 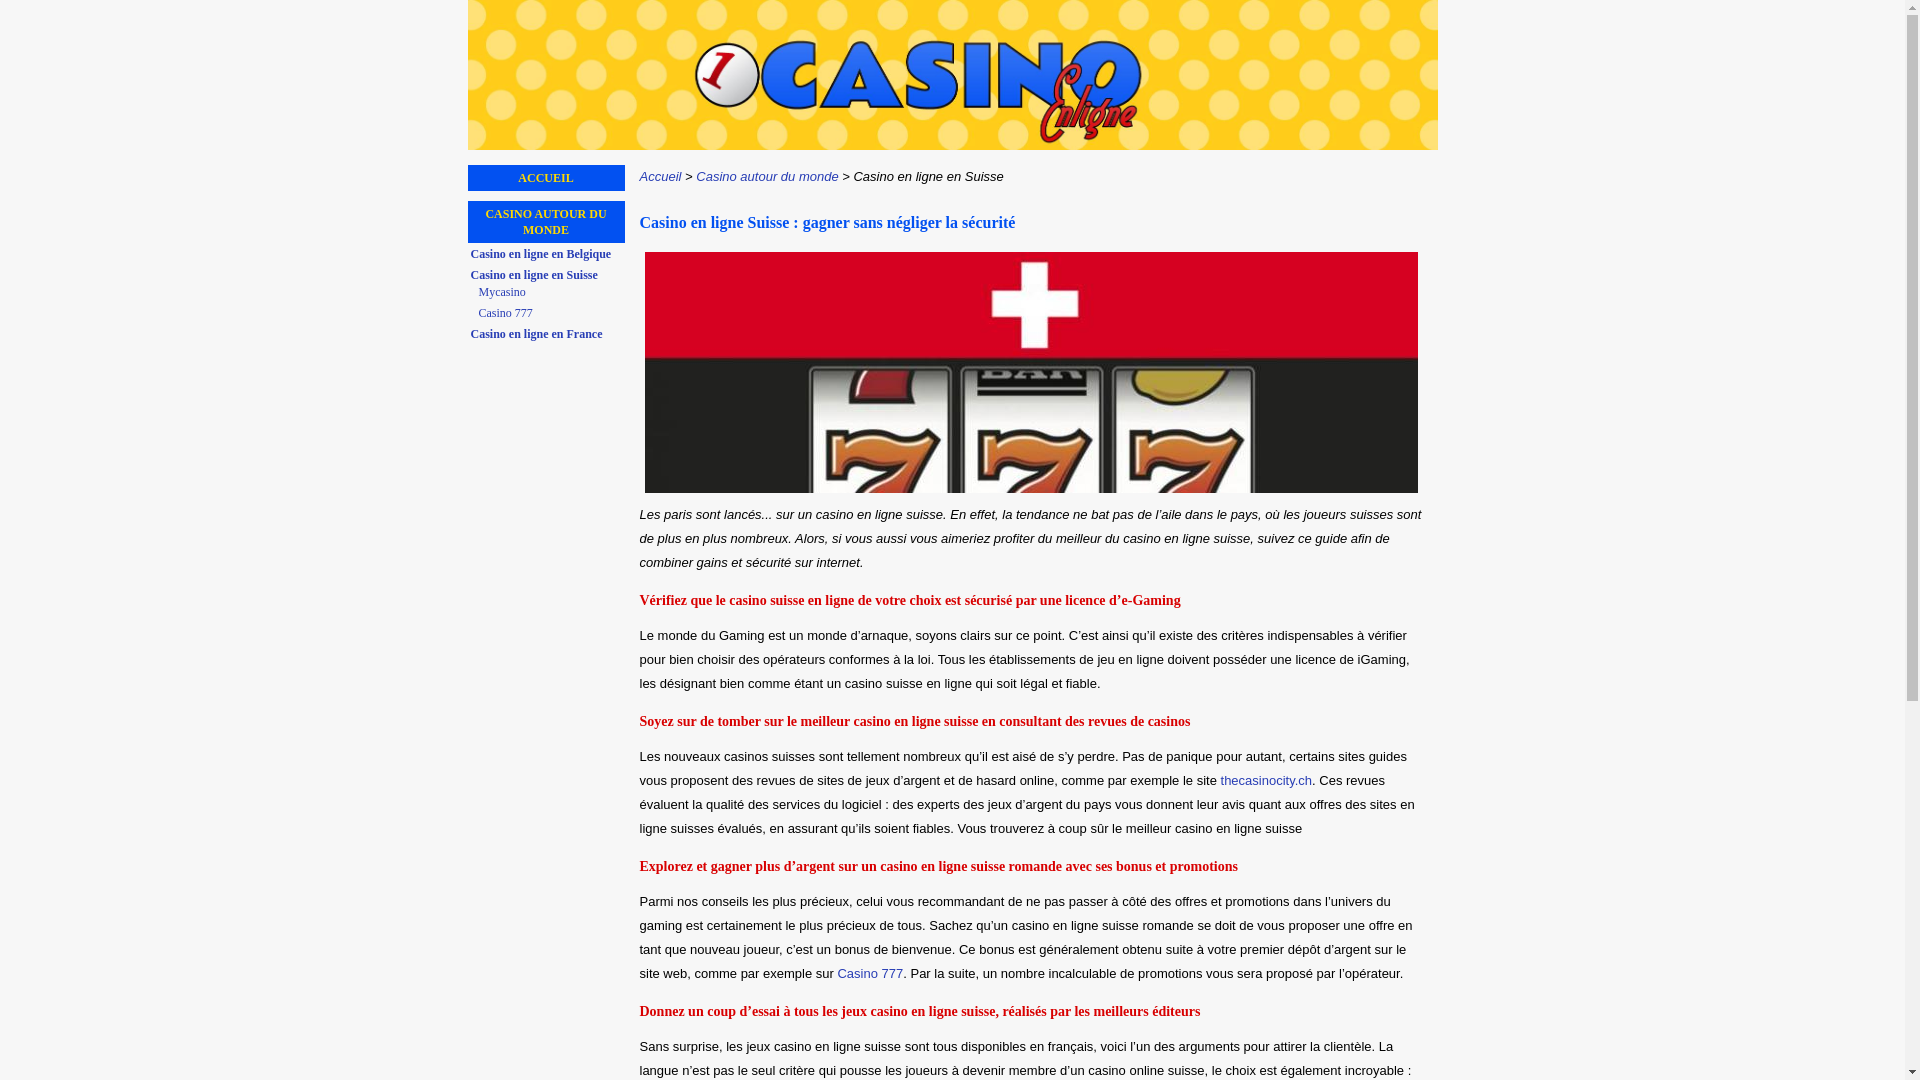 I want to click on Casino en ligne en Suisse, so click(x=928, y=176).